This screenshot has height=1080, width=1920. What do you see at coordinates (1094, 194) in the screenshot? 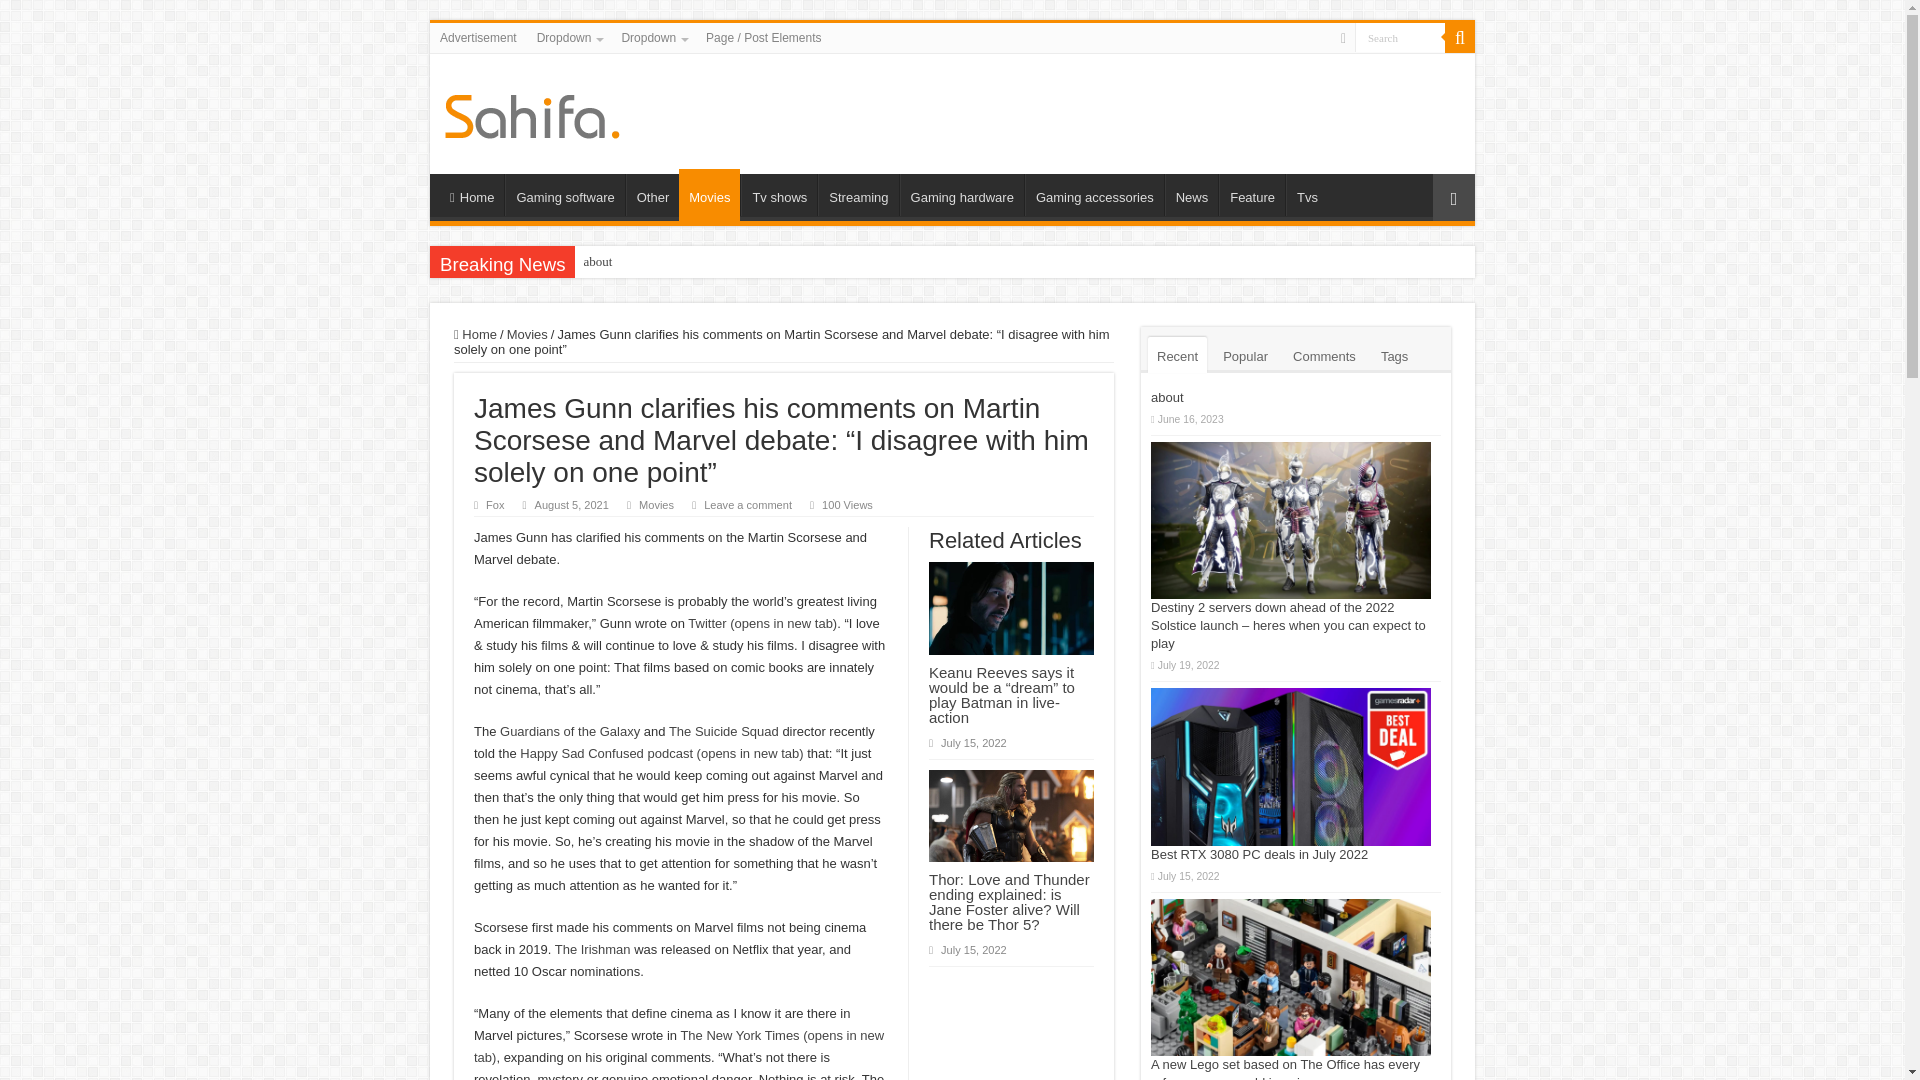
I see `Gaming accessories` at bounding box center [1094, 194].